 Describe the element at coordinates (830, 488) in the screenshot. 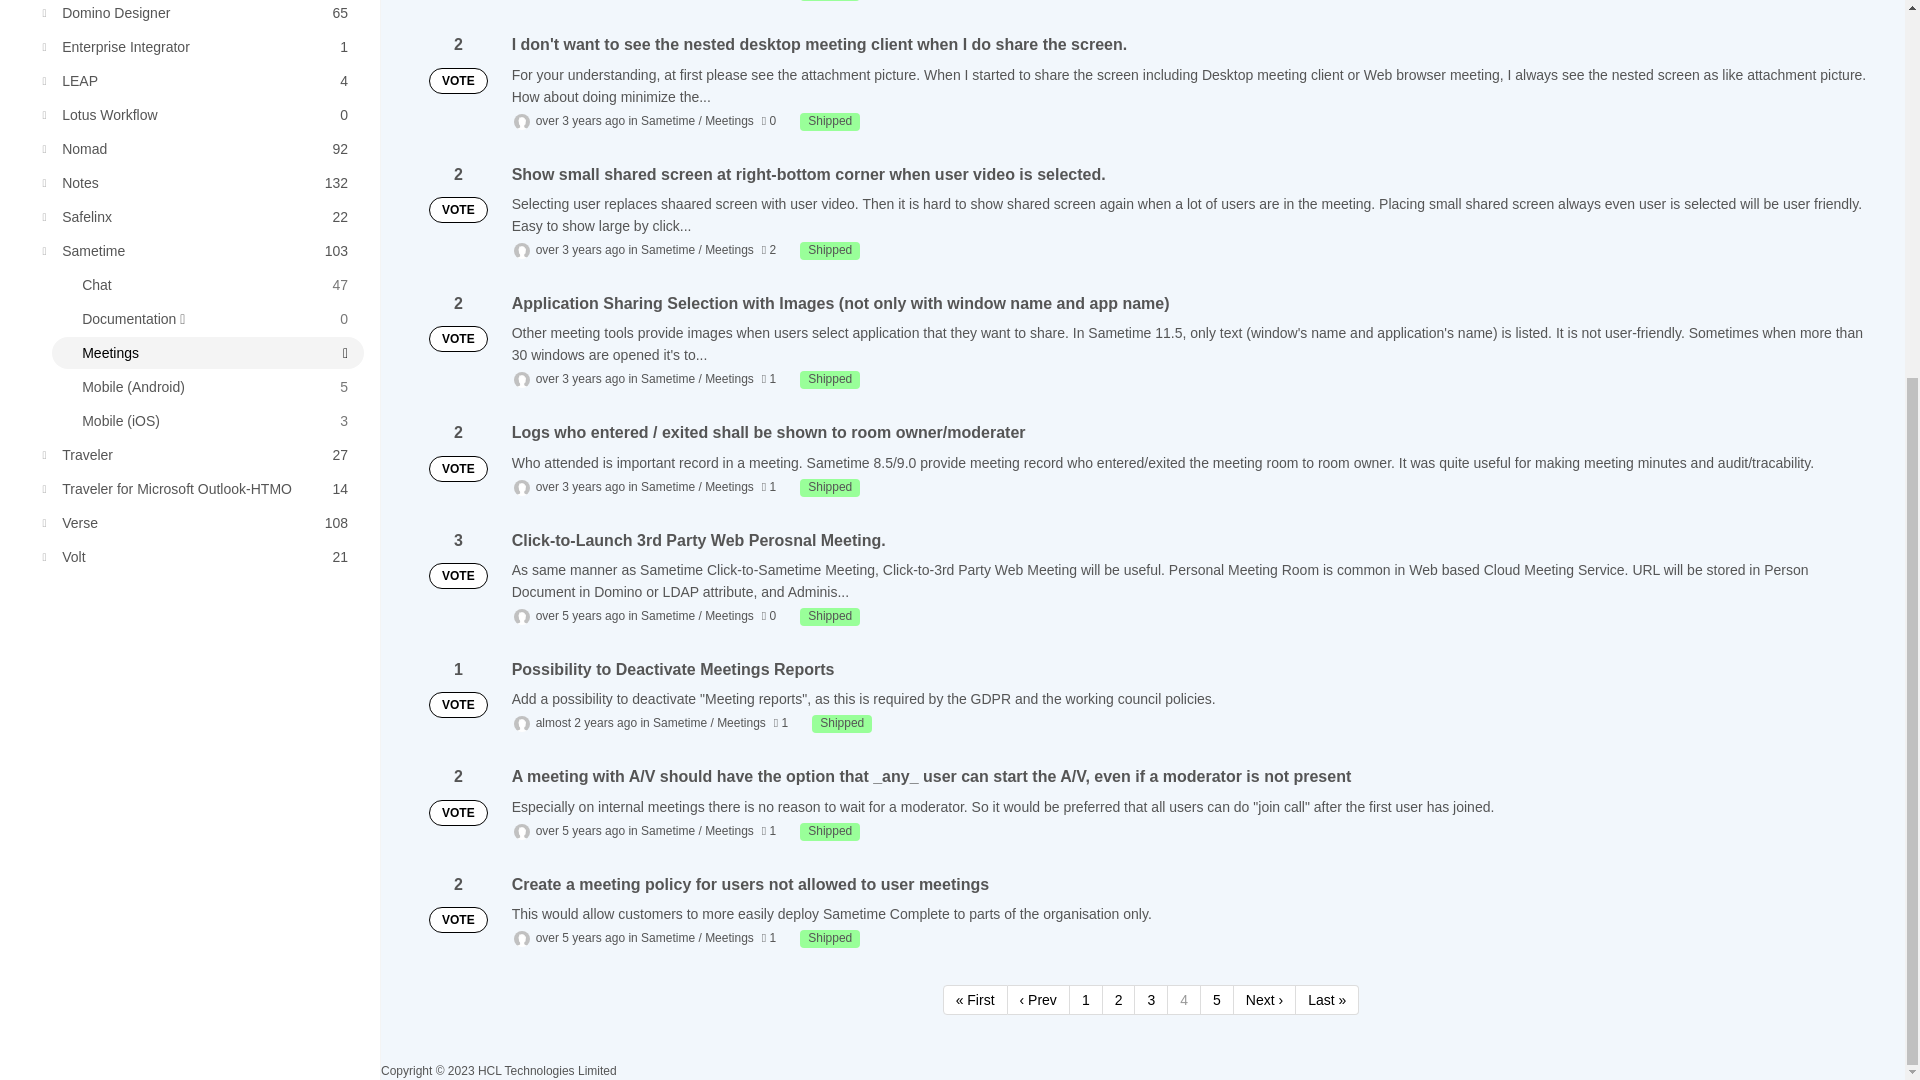

I see `Shipped` at that location.